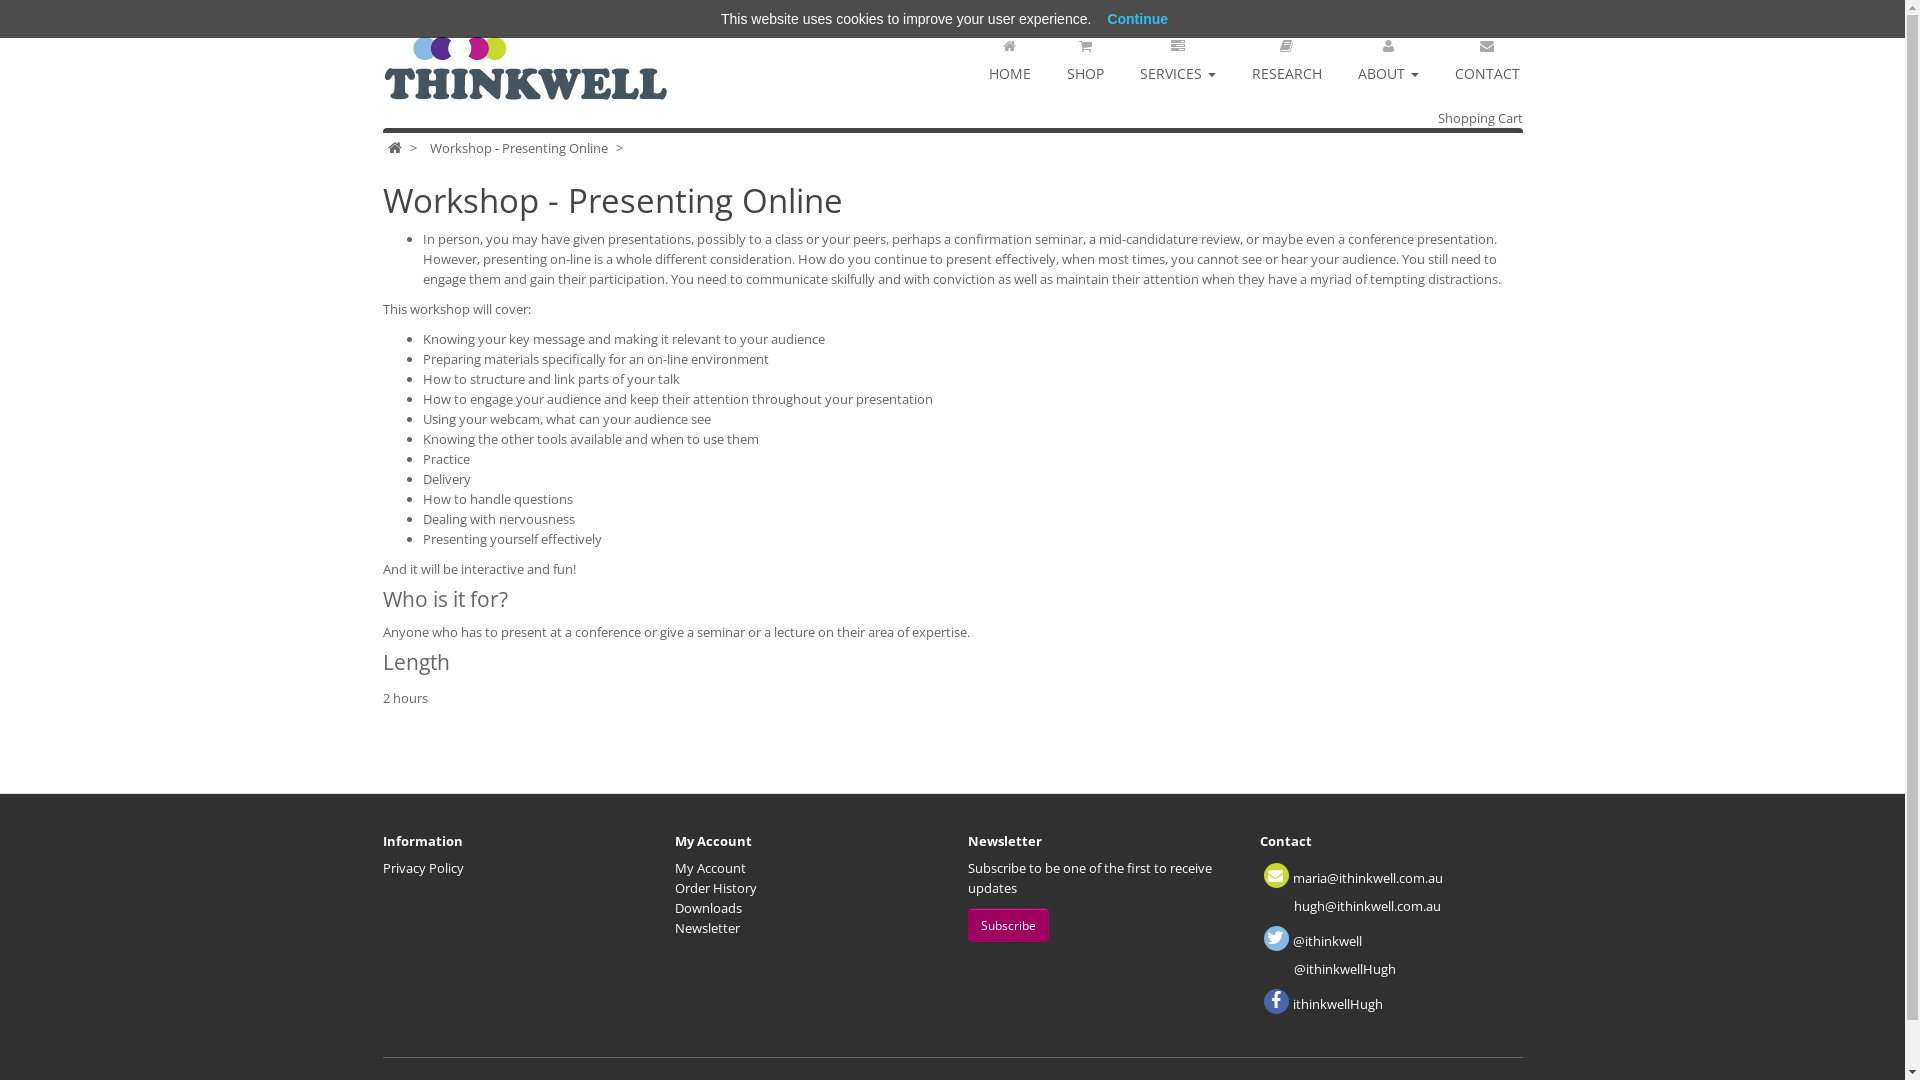 The height and width of the screenshot is (1080, 1920). I want to click on RESEARCH, so click(1287, 54).